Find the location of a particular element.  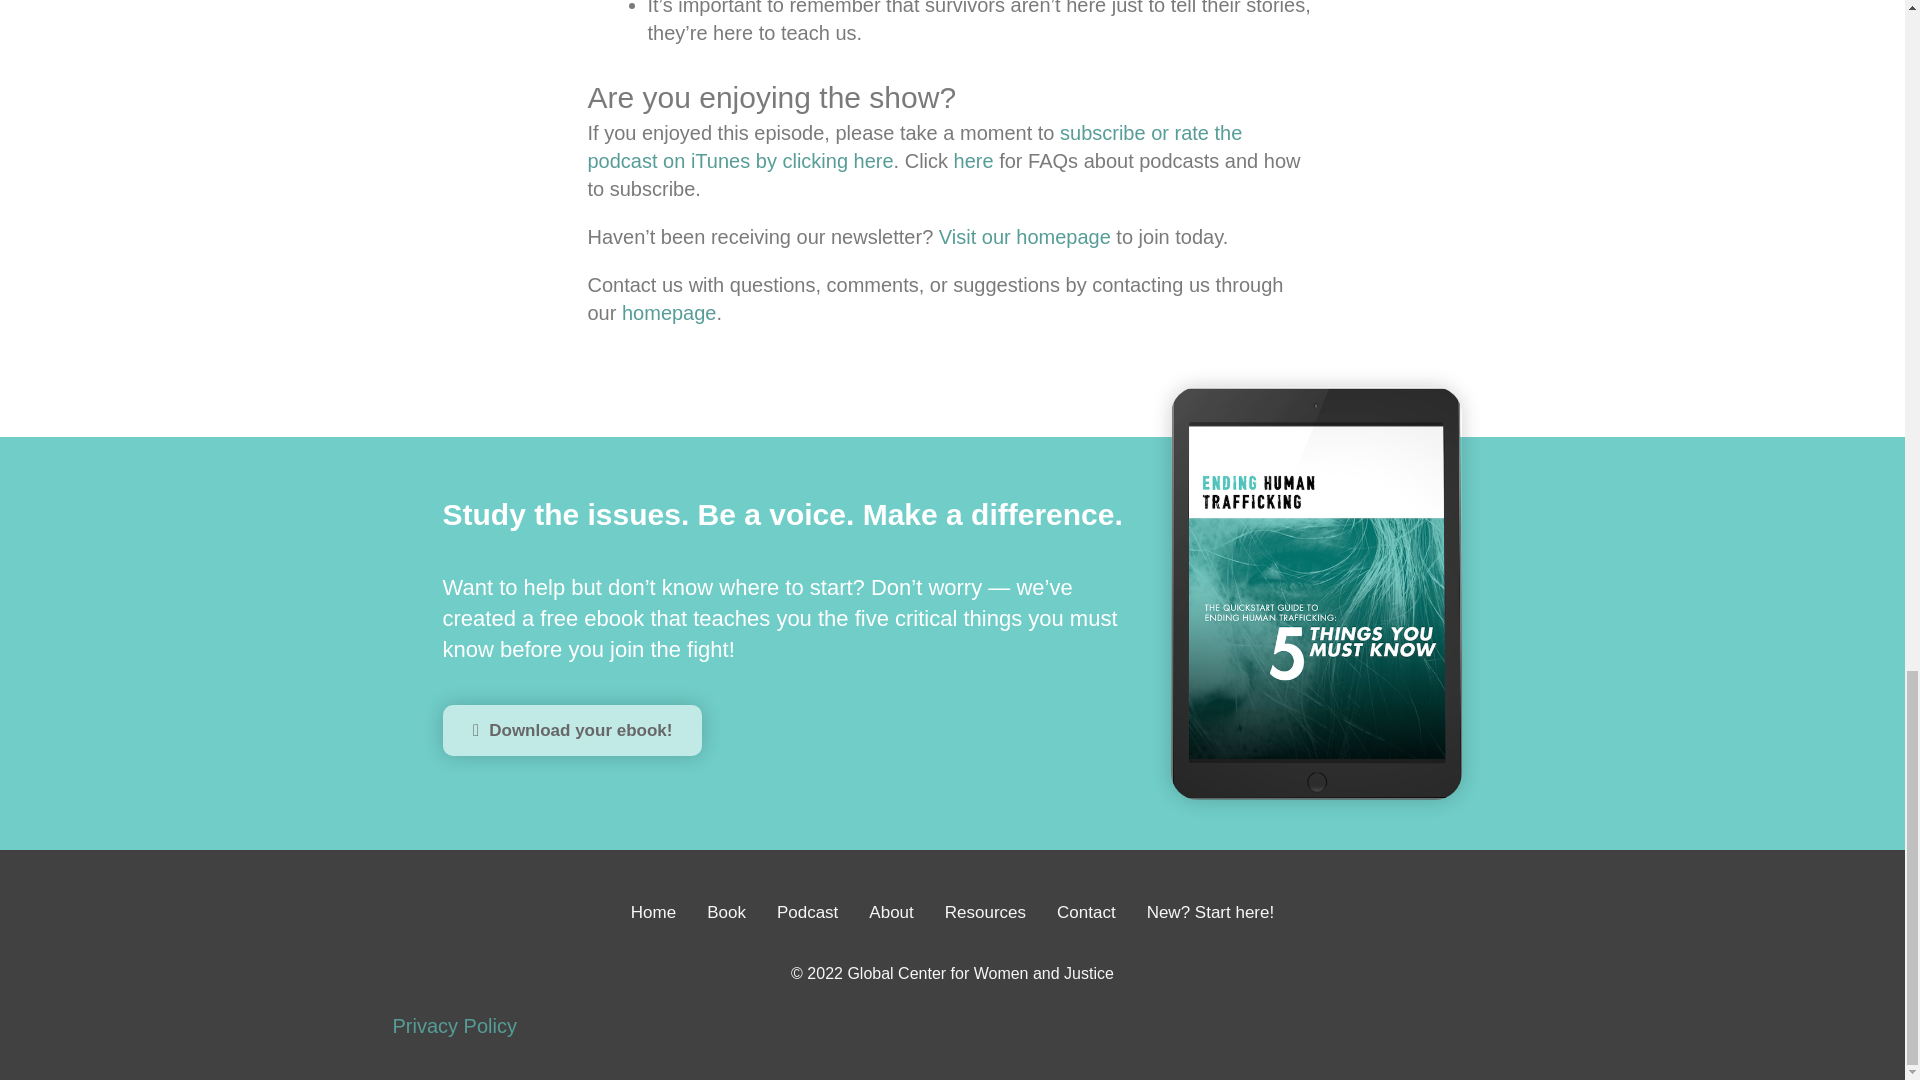

homepage is located at coordinates (669, 313).